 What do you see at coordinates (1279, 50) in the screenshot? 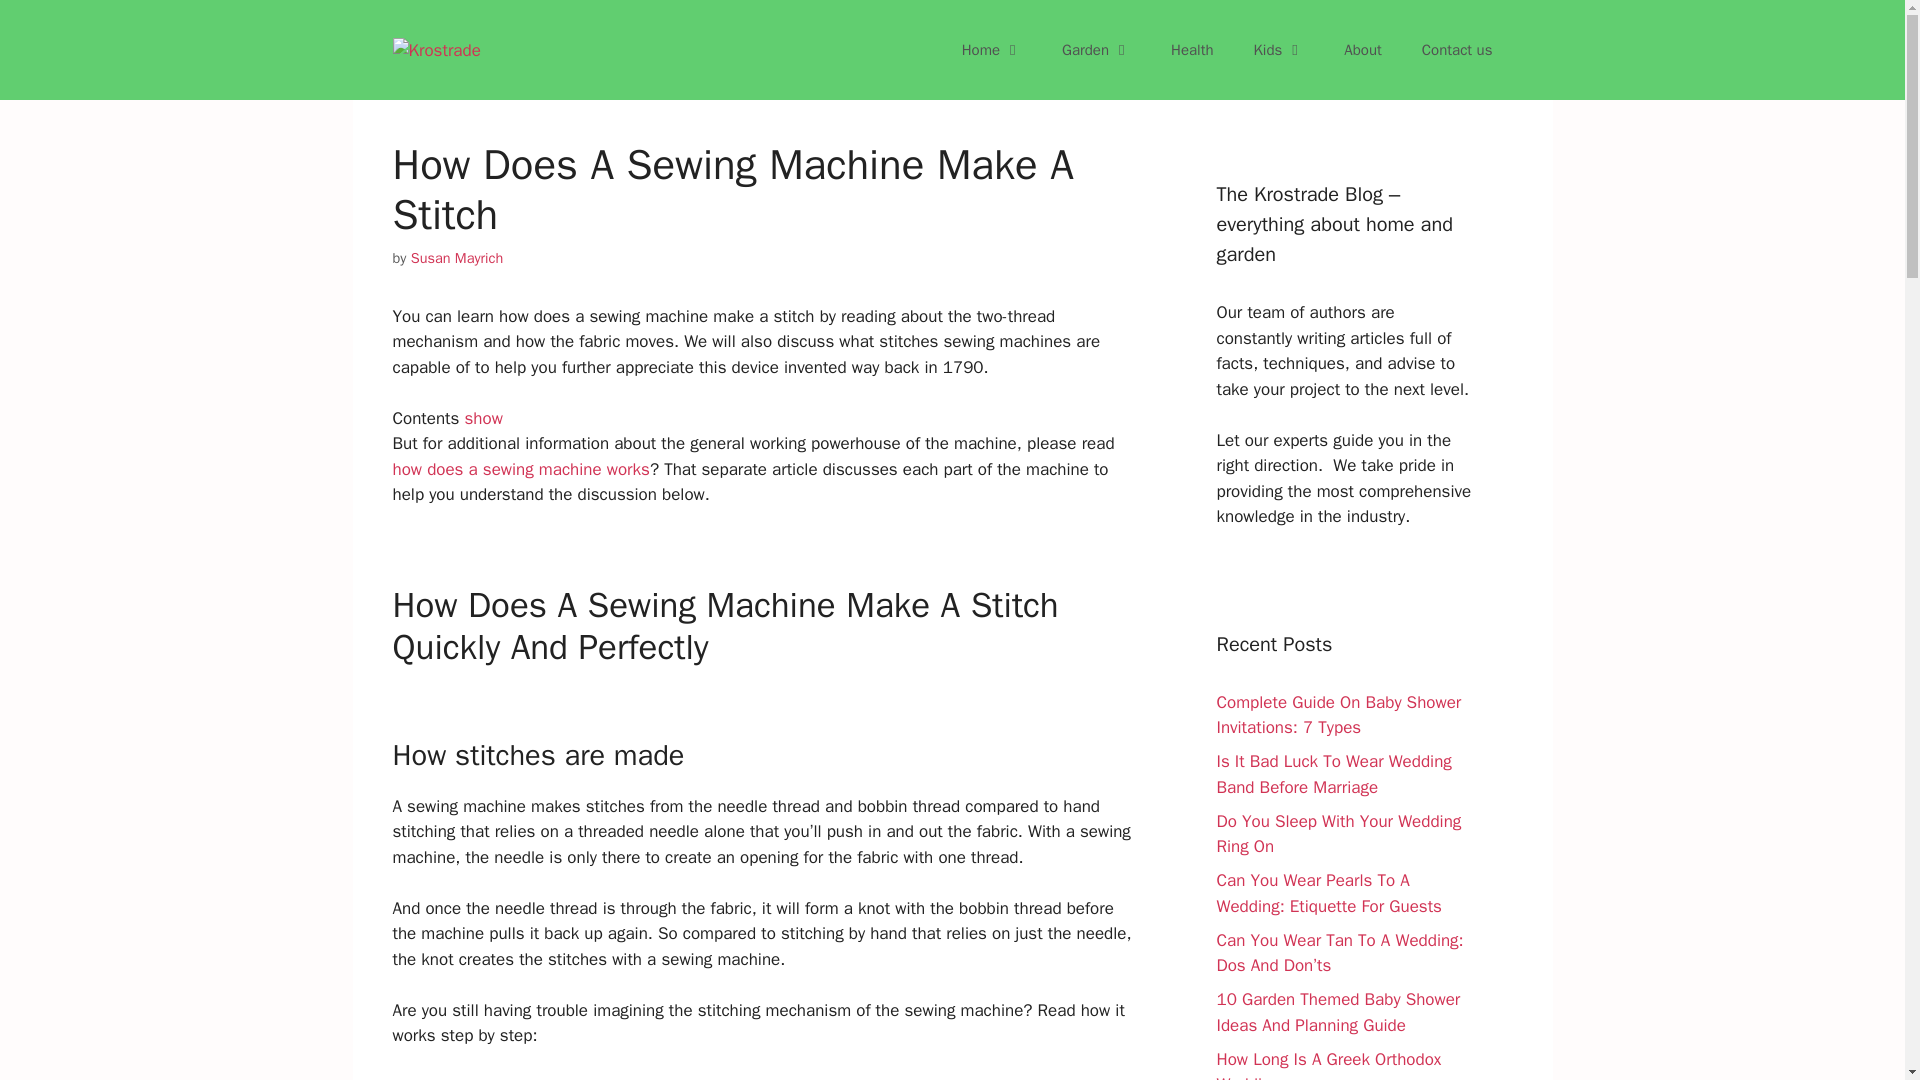
I see `Kids` at bounding box center [1279, 50].